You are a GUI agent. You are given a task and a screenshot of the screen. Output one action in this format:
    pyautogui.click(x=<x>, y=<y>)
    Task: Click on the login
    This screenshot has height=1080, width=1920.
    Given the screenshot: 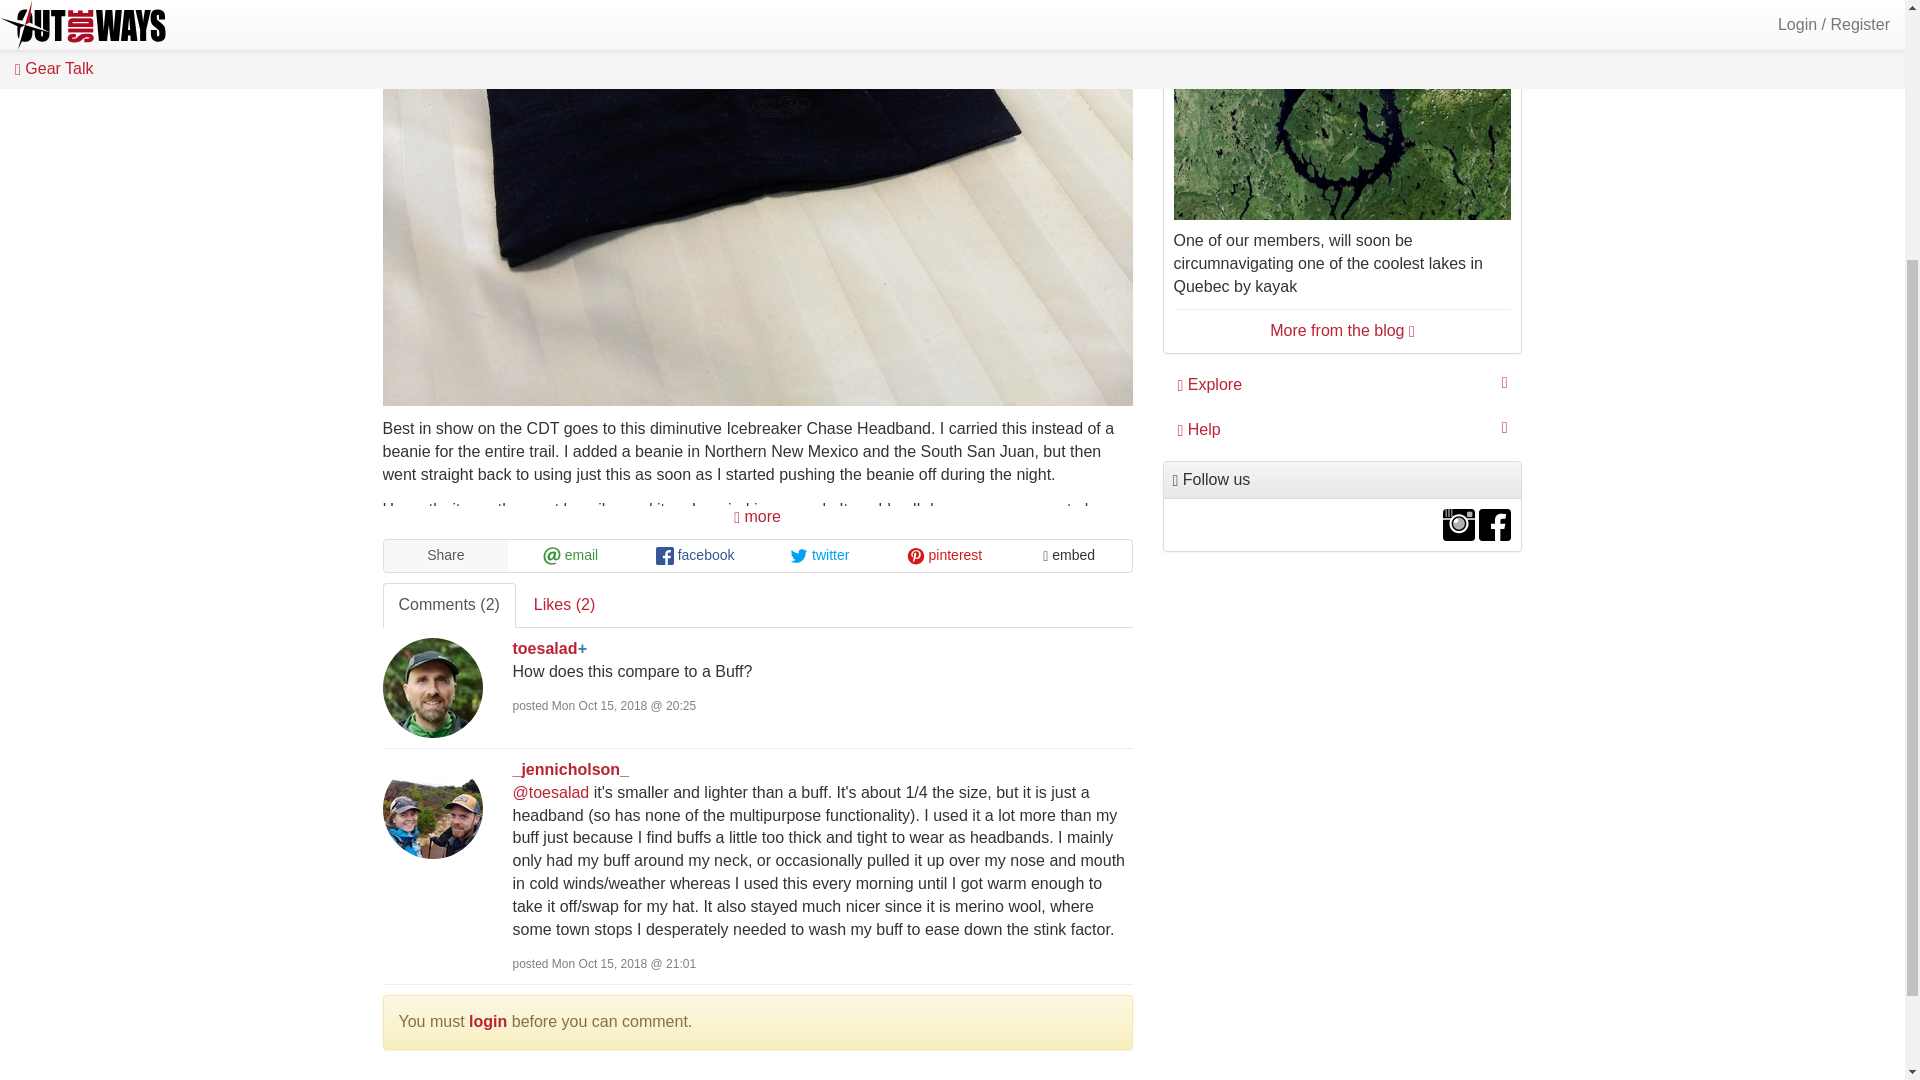 What is the action you would take?
    pyautogui.click(x=487, y=1022)
    